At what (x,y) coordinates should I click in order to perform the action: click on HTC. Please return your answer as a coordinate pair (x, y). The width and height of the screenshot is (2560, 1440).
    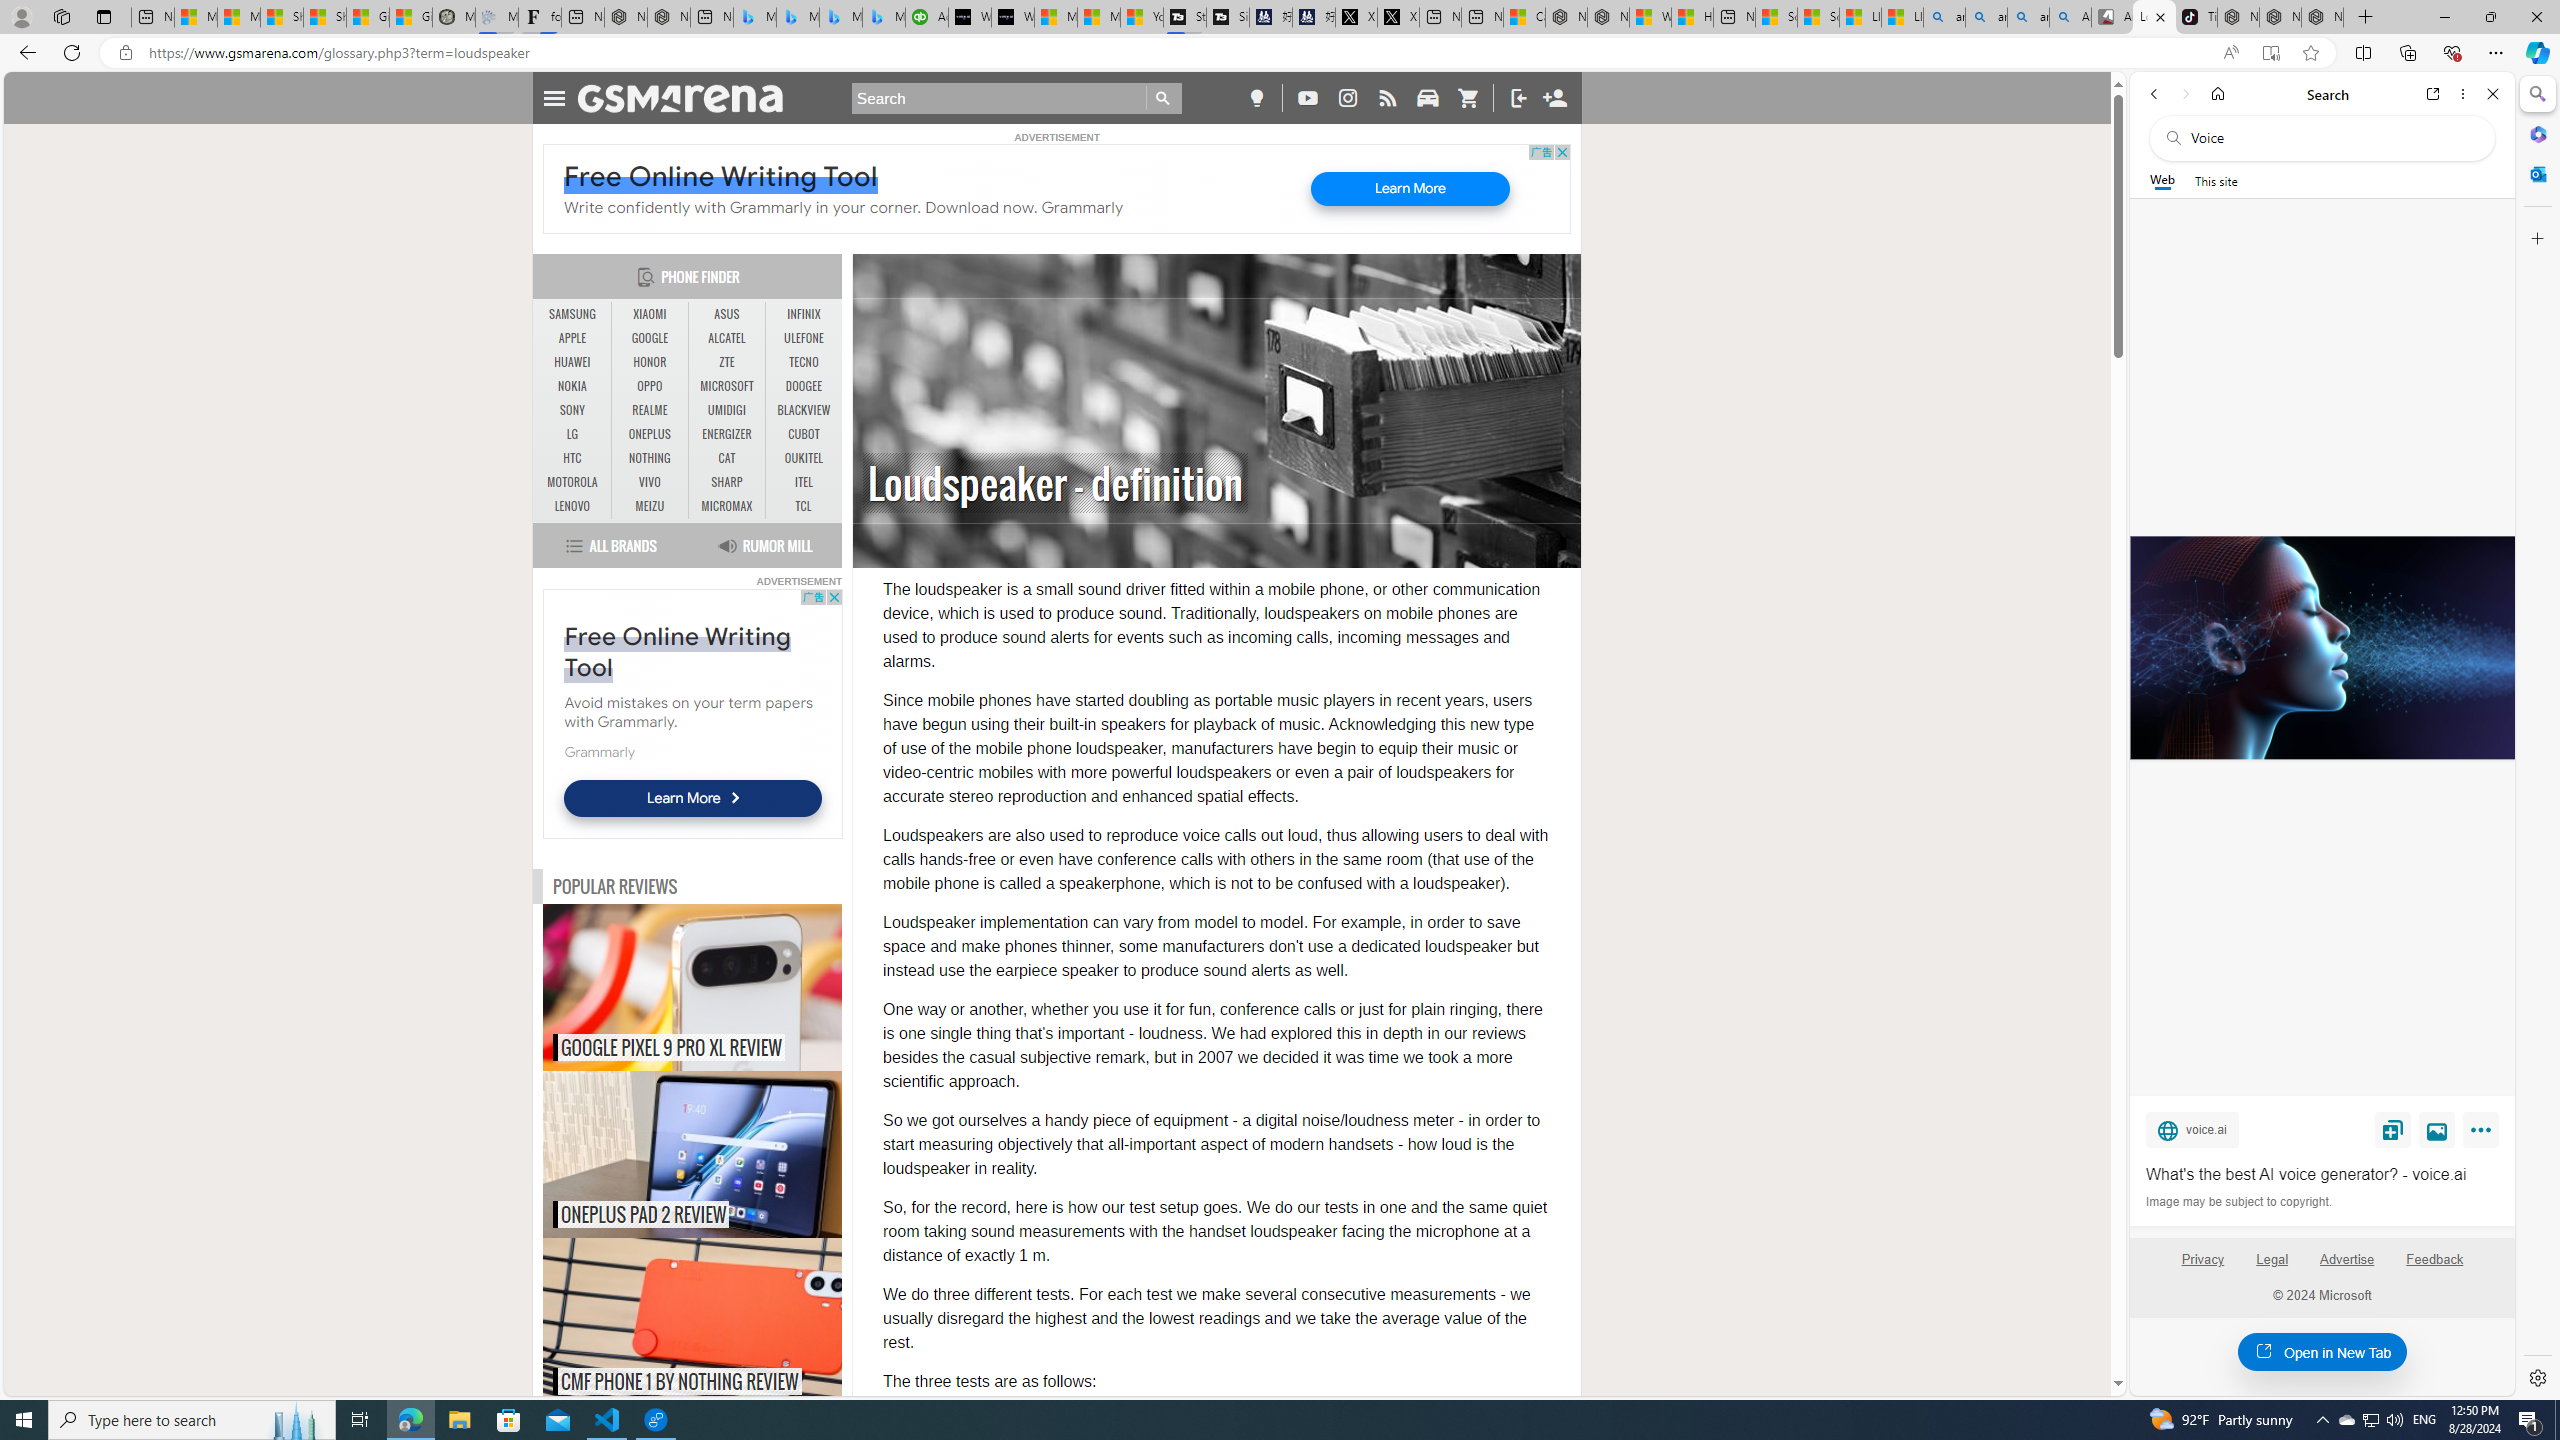
    Looking at the image, I should click on (573, 458).